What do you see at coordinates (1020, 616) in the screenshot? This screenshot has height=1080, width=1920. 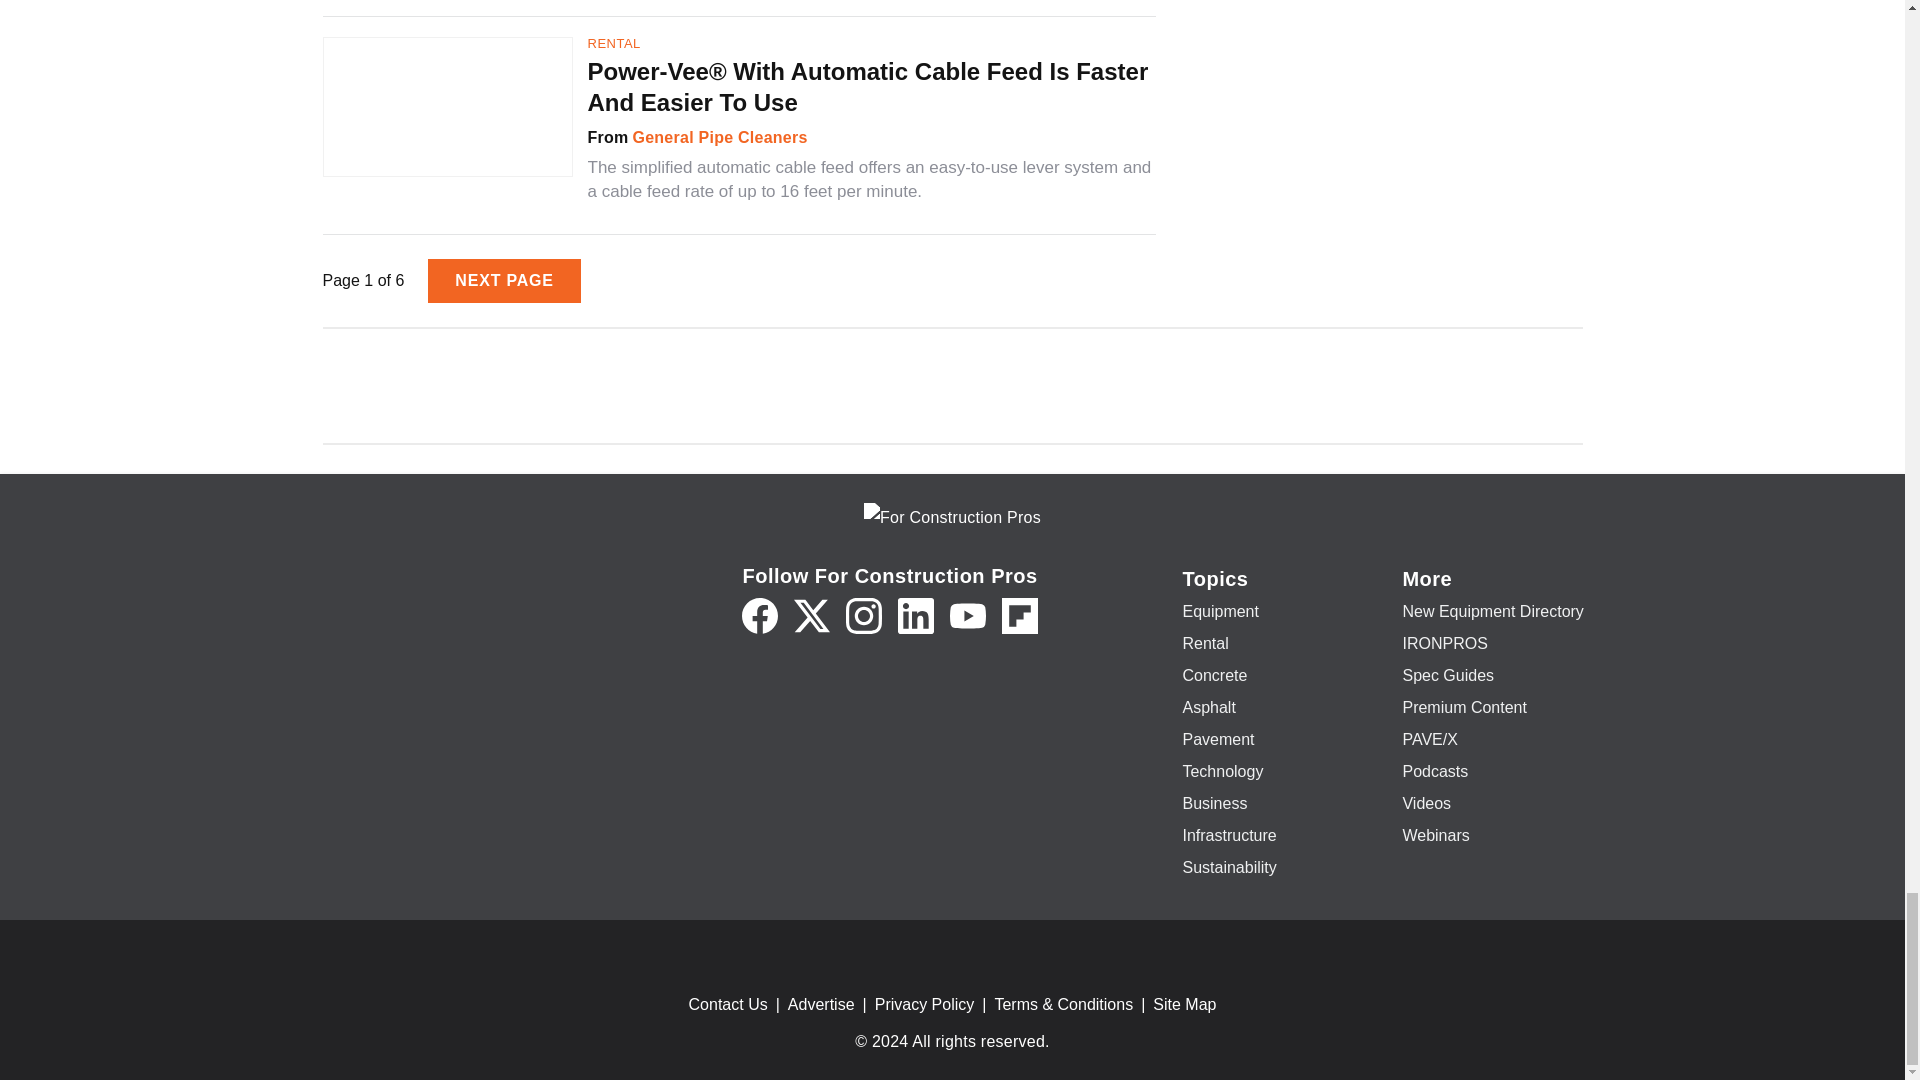 I see `Flipboard icon` at bounding box center [1020, 616].